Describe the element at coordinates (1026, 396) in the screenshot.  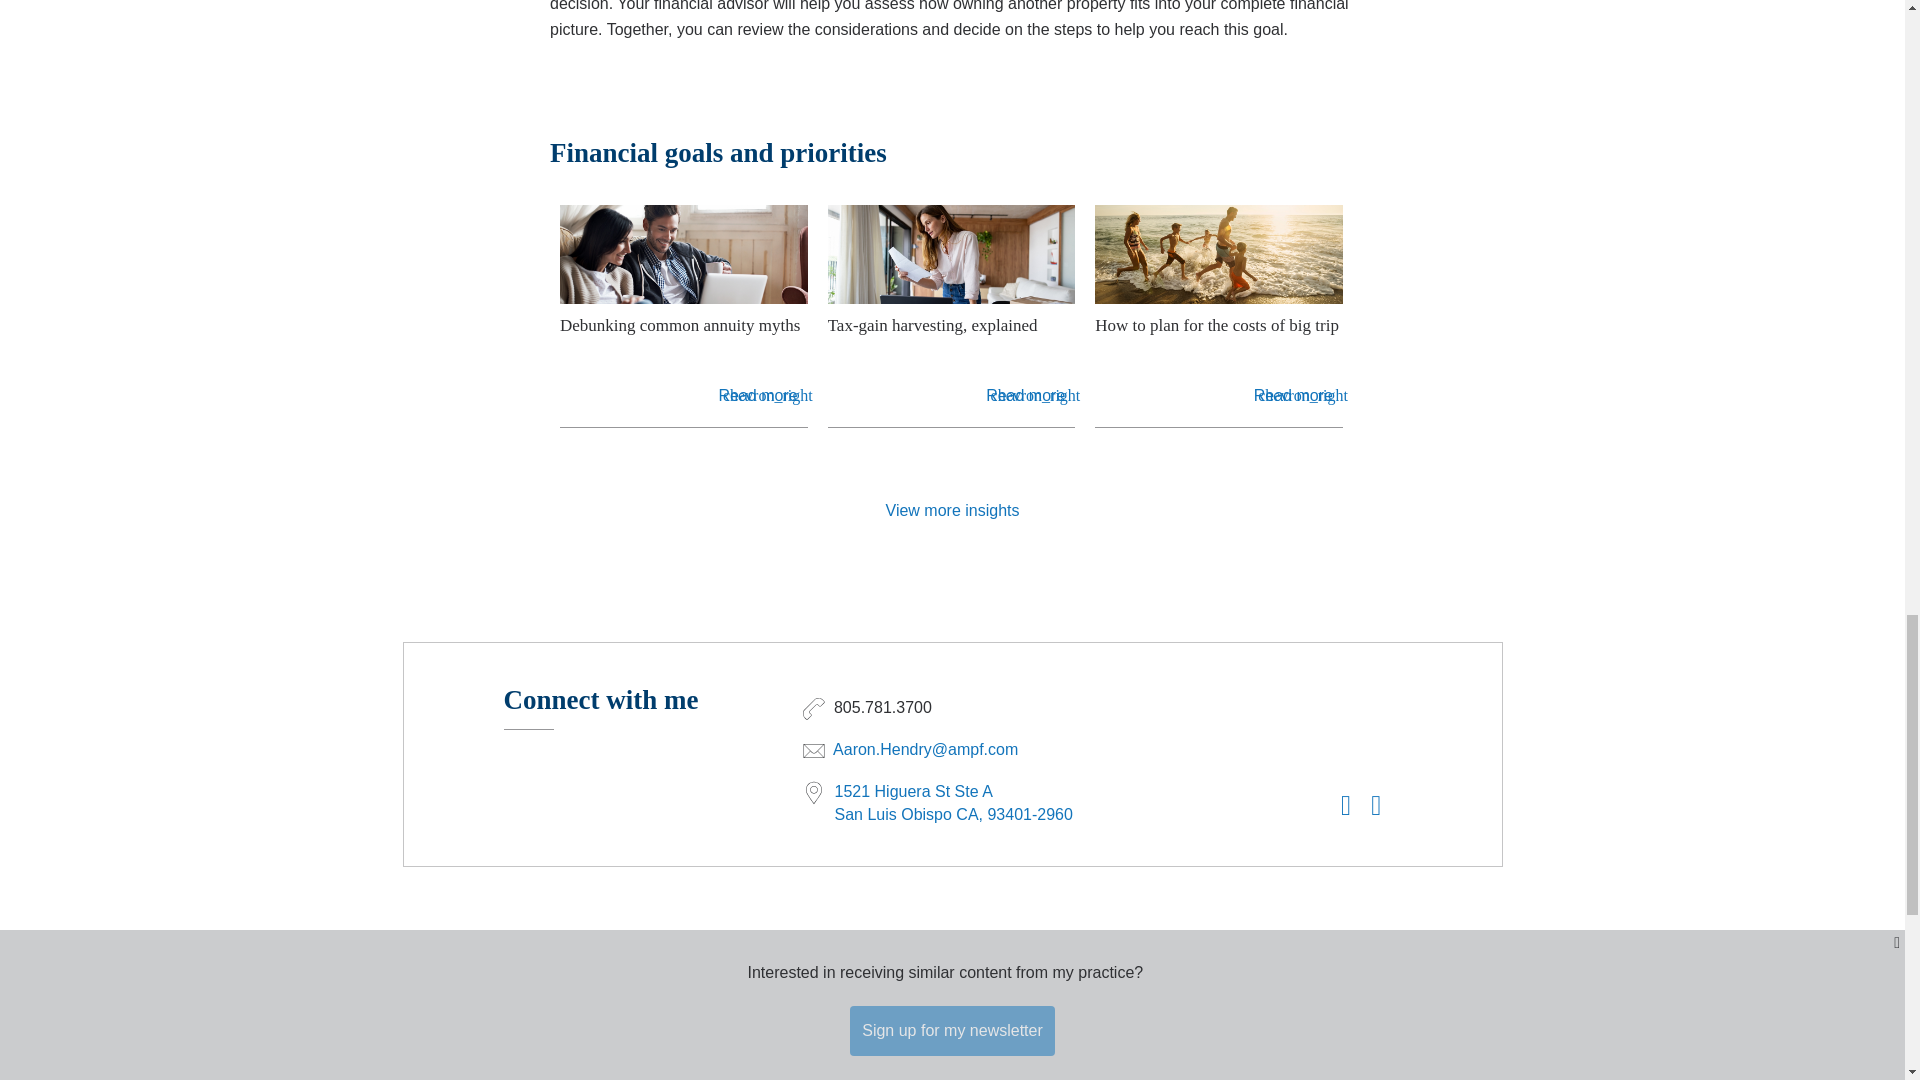
I see `Read more` at that location.